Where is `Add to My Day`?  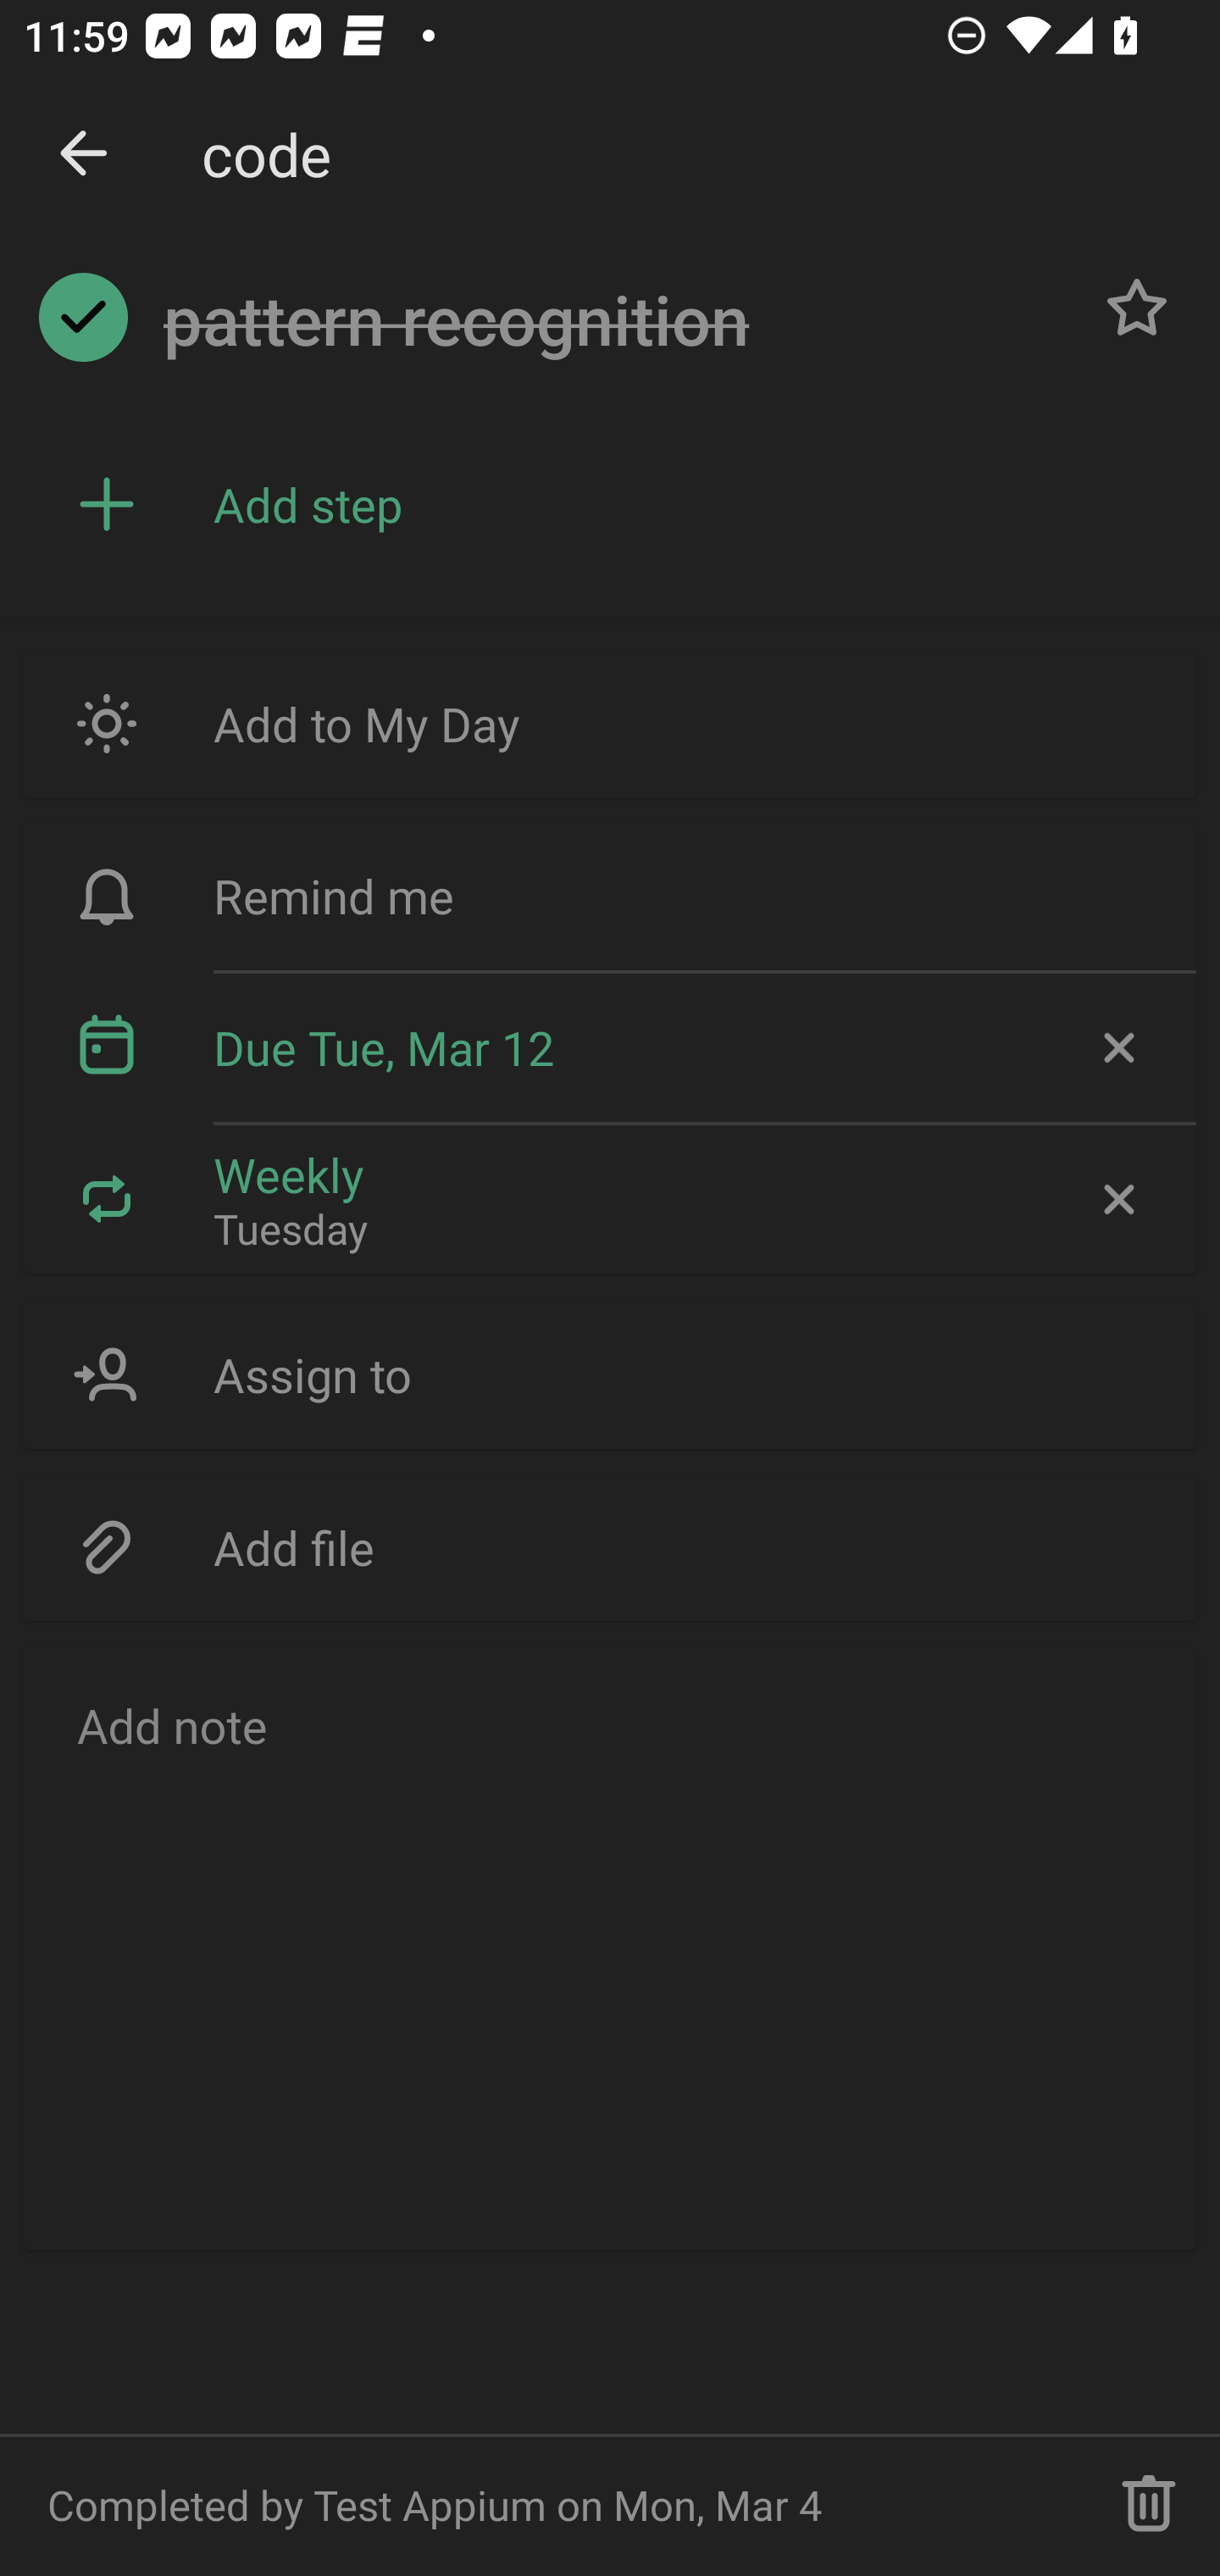
Add to My Day is located at coordinates (610, 724).